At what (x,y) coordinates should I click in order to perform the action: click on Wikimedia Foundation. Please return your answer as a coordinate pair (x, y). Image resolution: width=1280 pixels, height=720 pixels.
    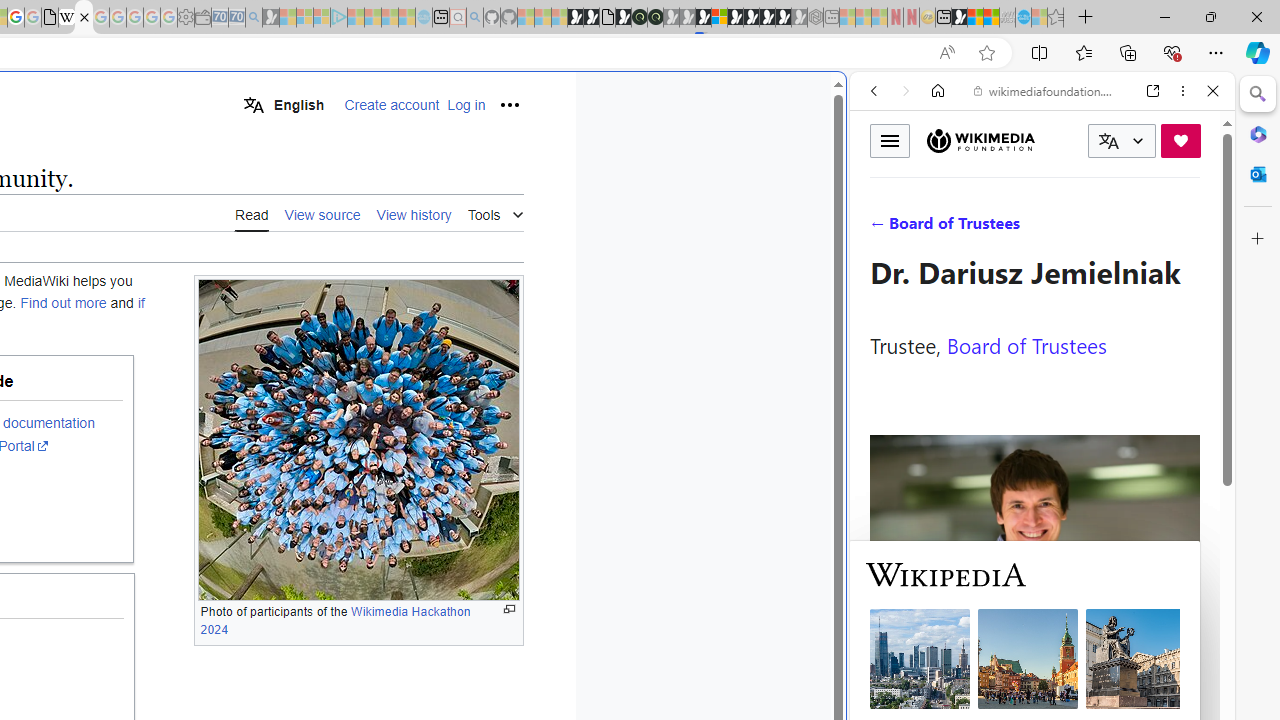
    Looking at the image, I should click on (980, 140).